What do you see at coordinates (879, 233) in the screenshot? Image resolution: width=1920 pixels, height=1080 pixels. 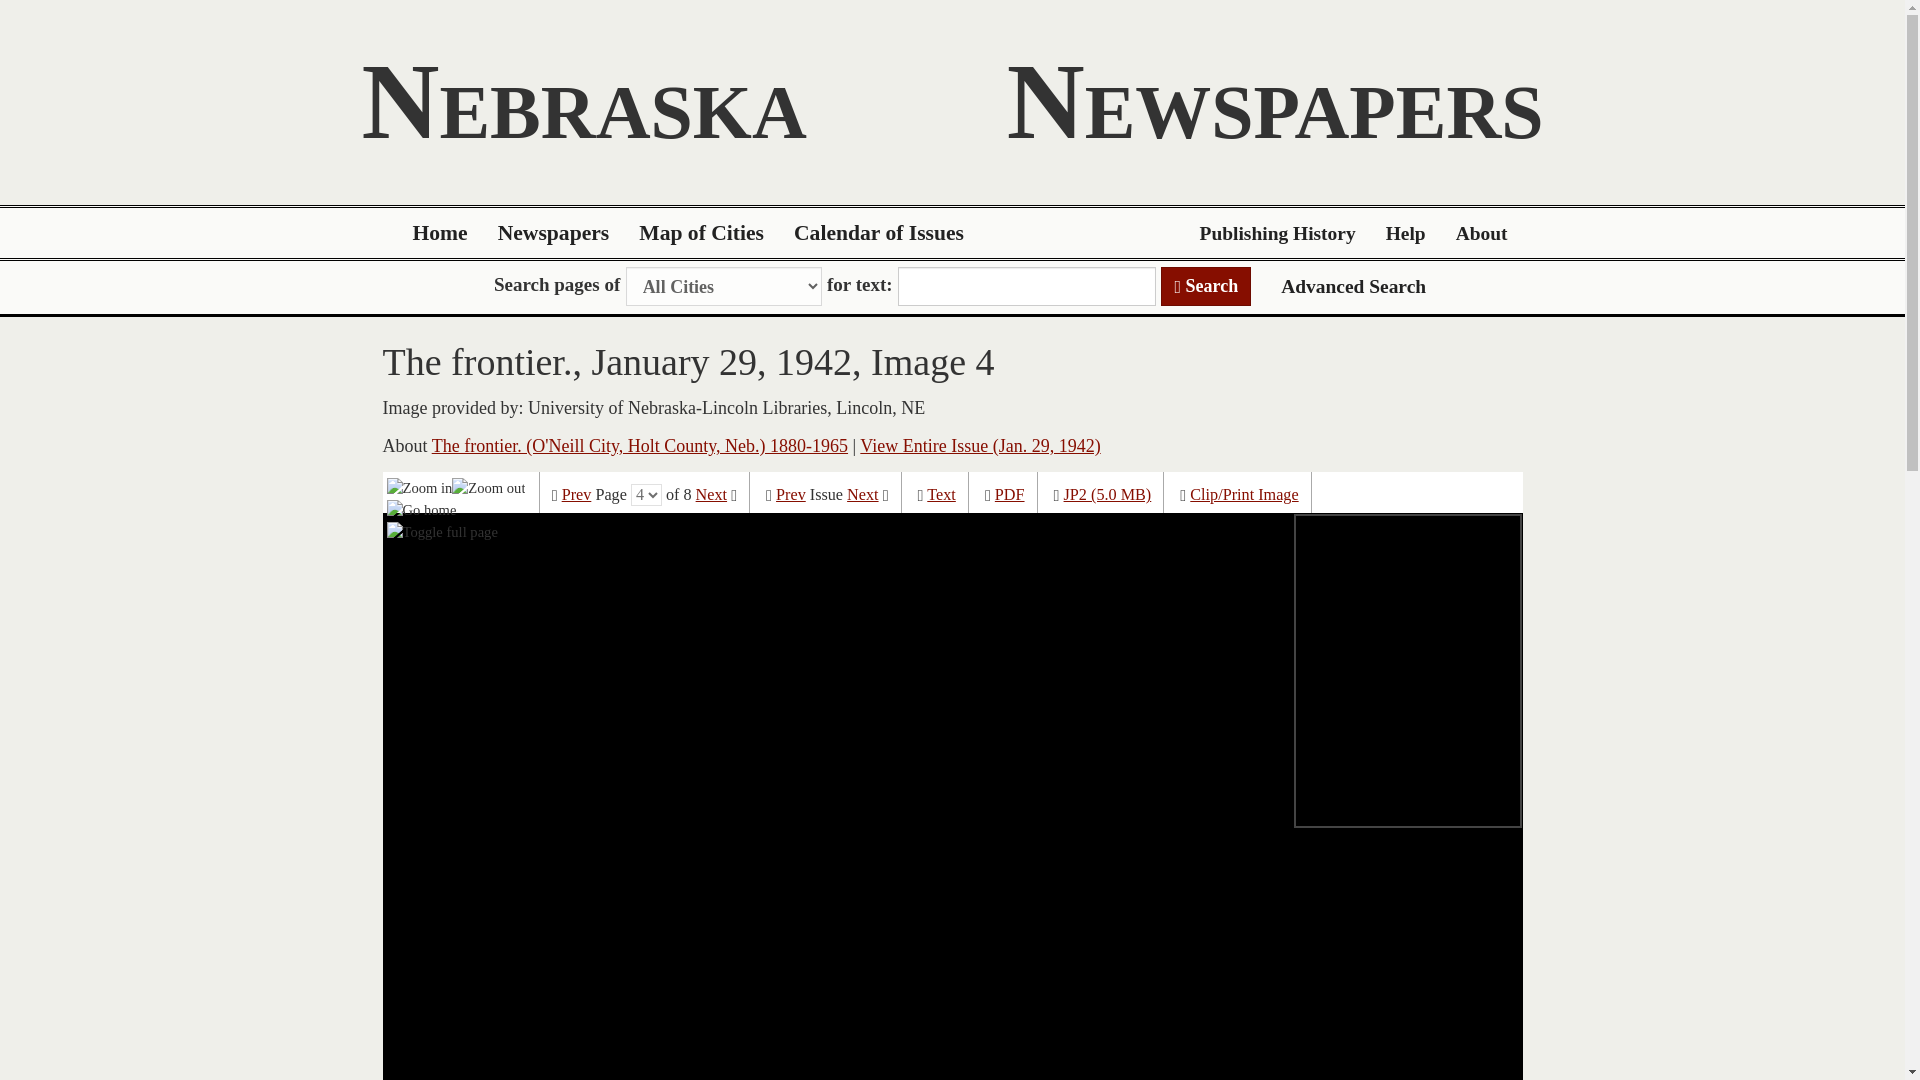 I see `Calendar of Issues` at bounding box center [879, 233].